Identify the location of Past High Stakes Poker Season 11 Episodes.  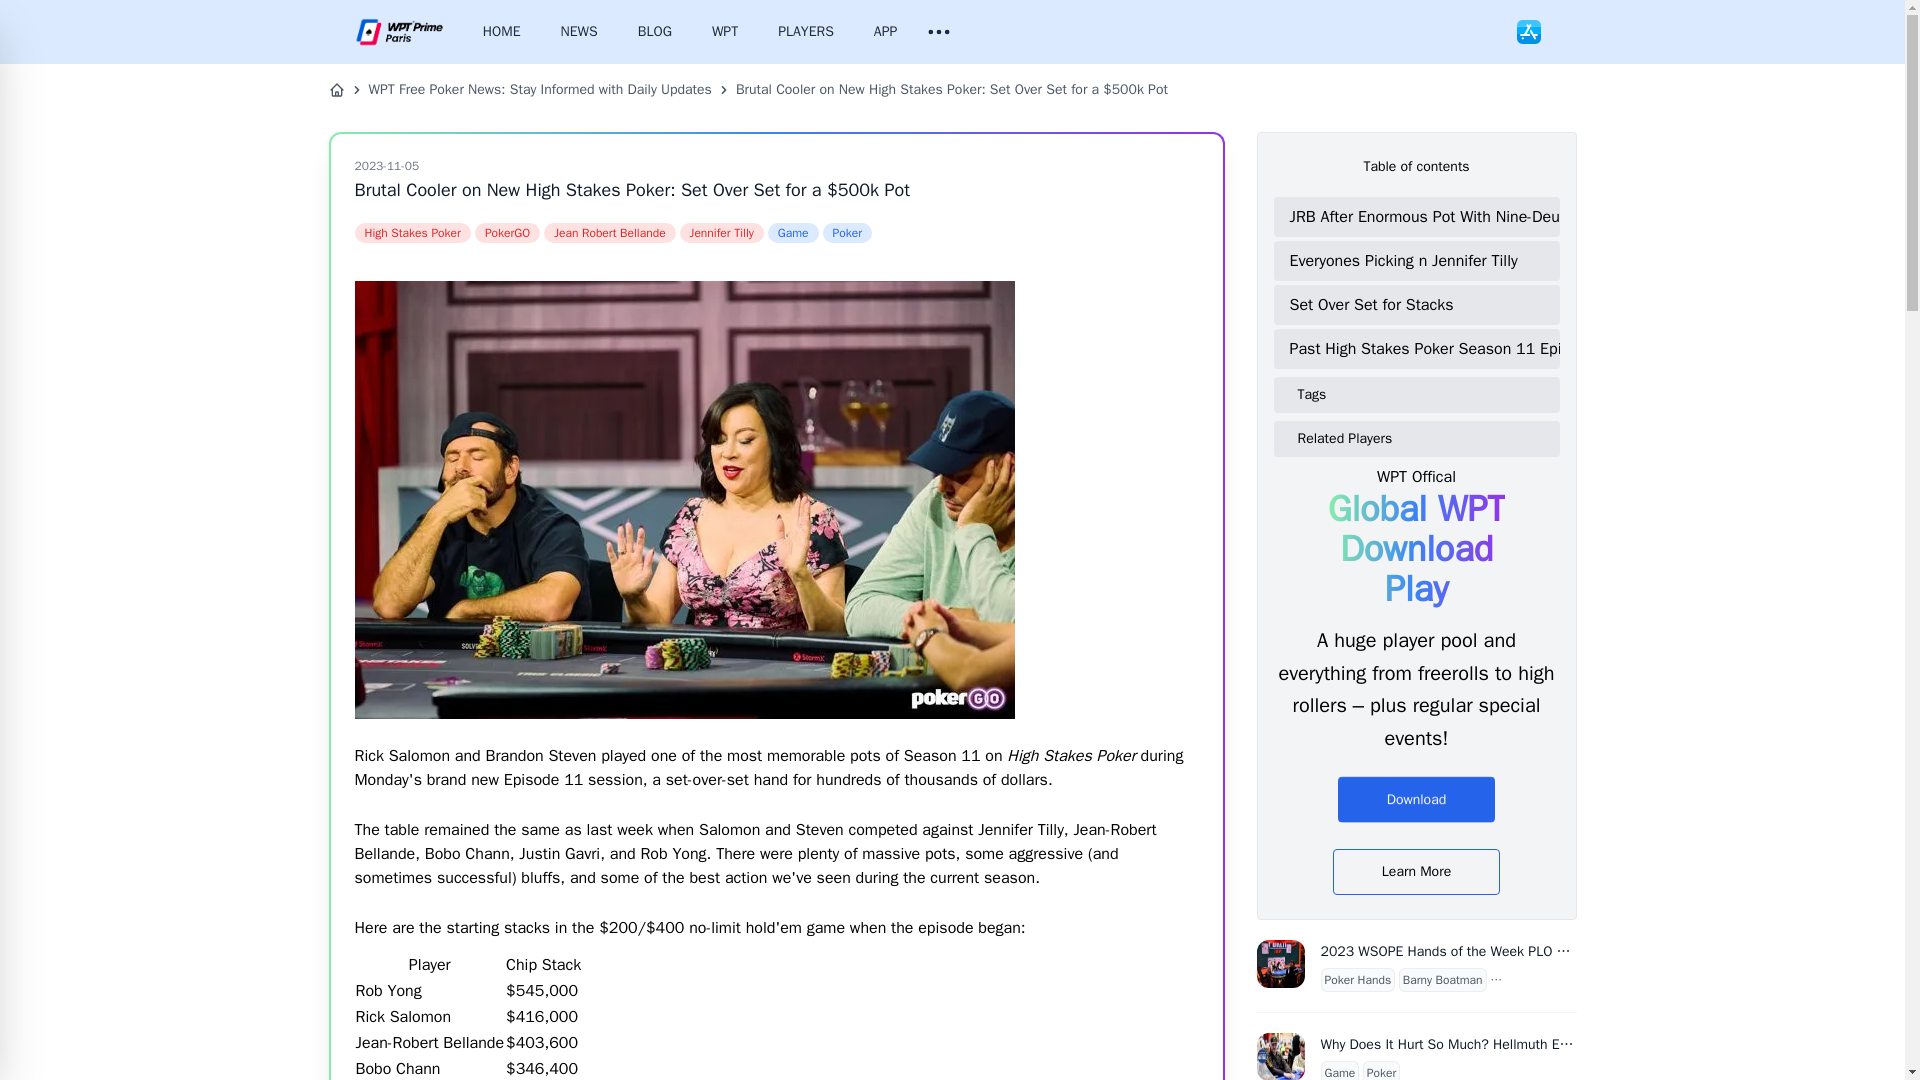
(1420, 349).